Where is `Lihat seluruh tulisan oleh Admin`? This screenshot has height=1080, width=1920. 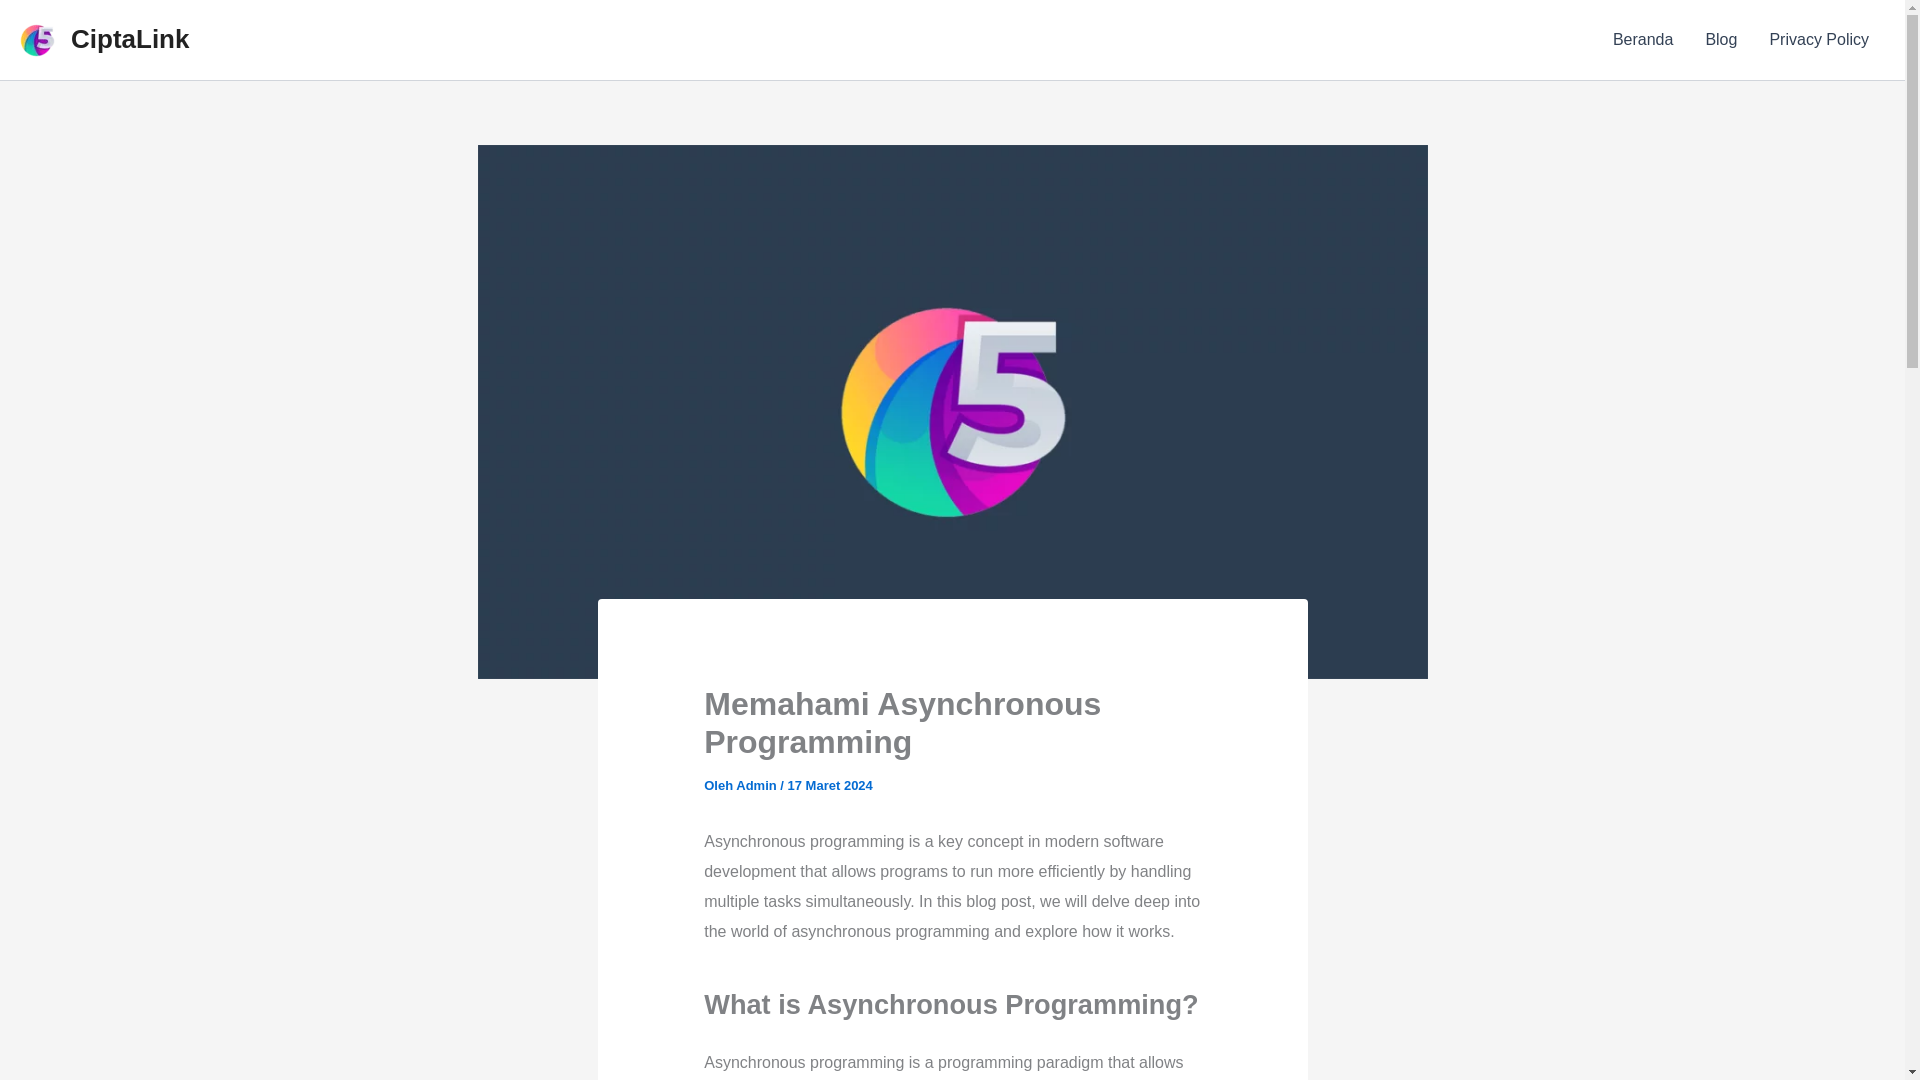 Lihat seluruh tulisan oleh Admin is located at coordinates (757, 784).